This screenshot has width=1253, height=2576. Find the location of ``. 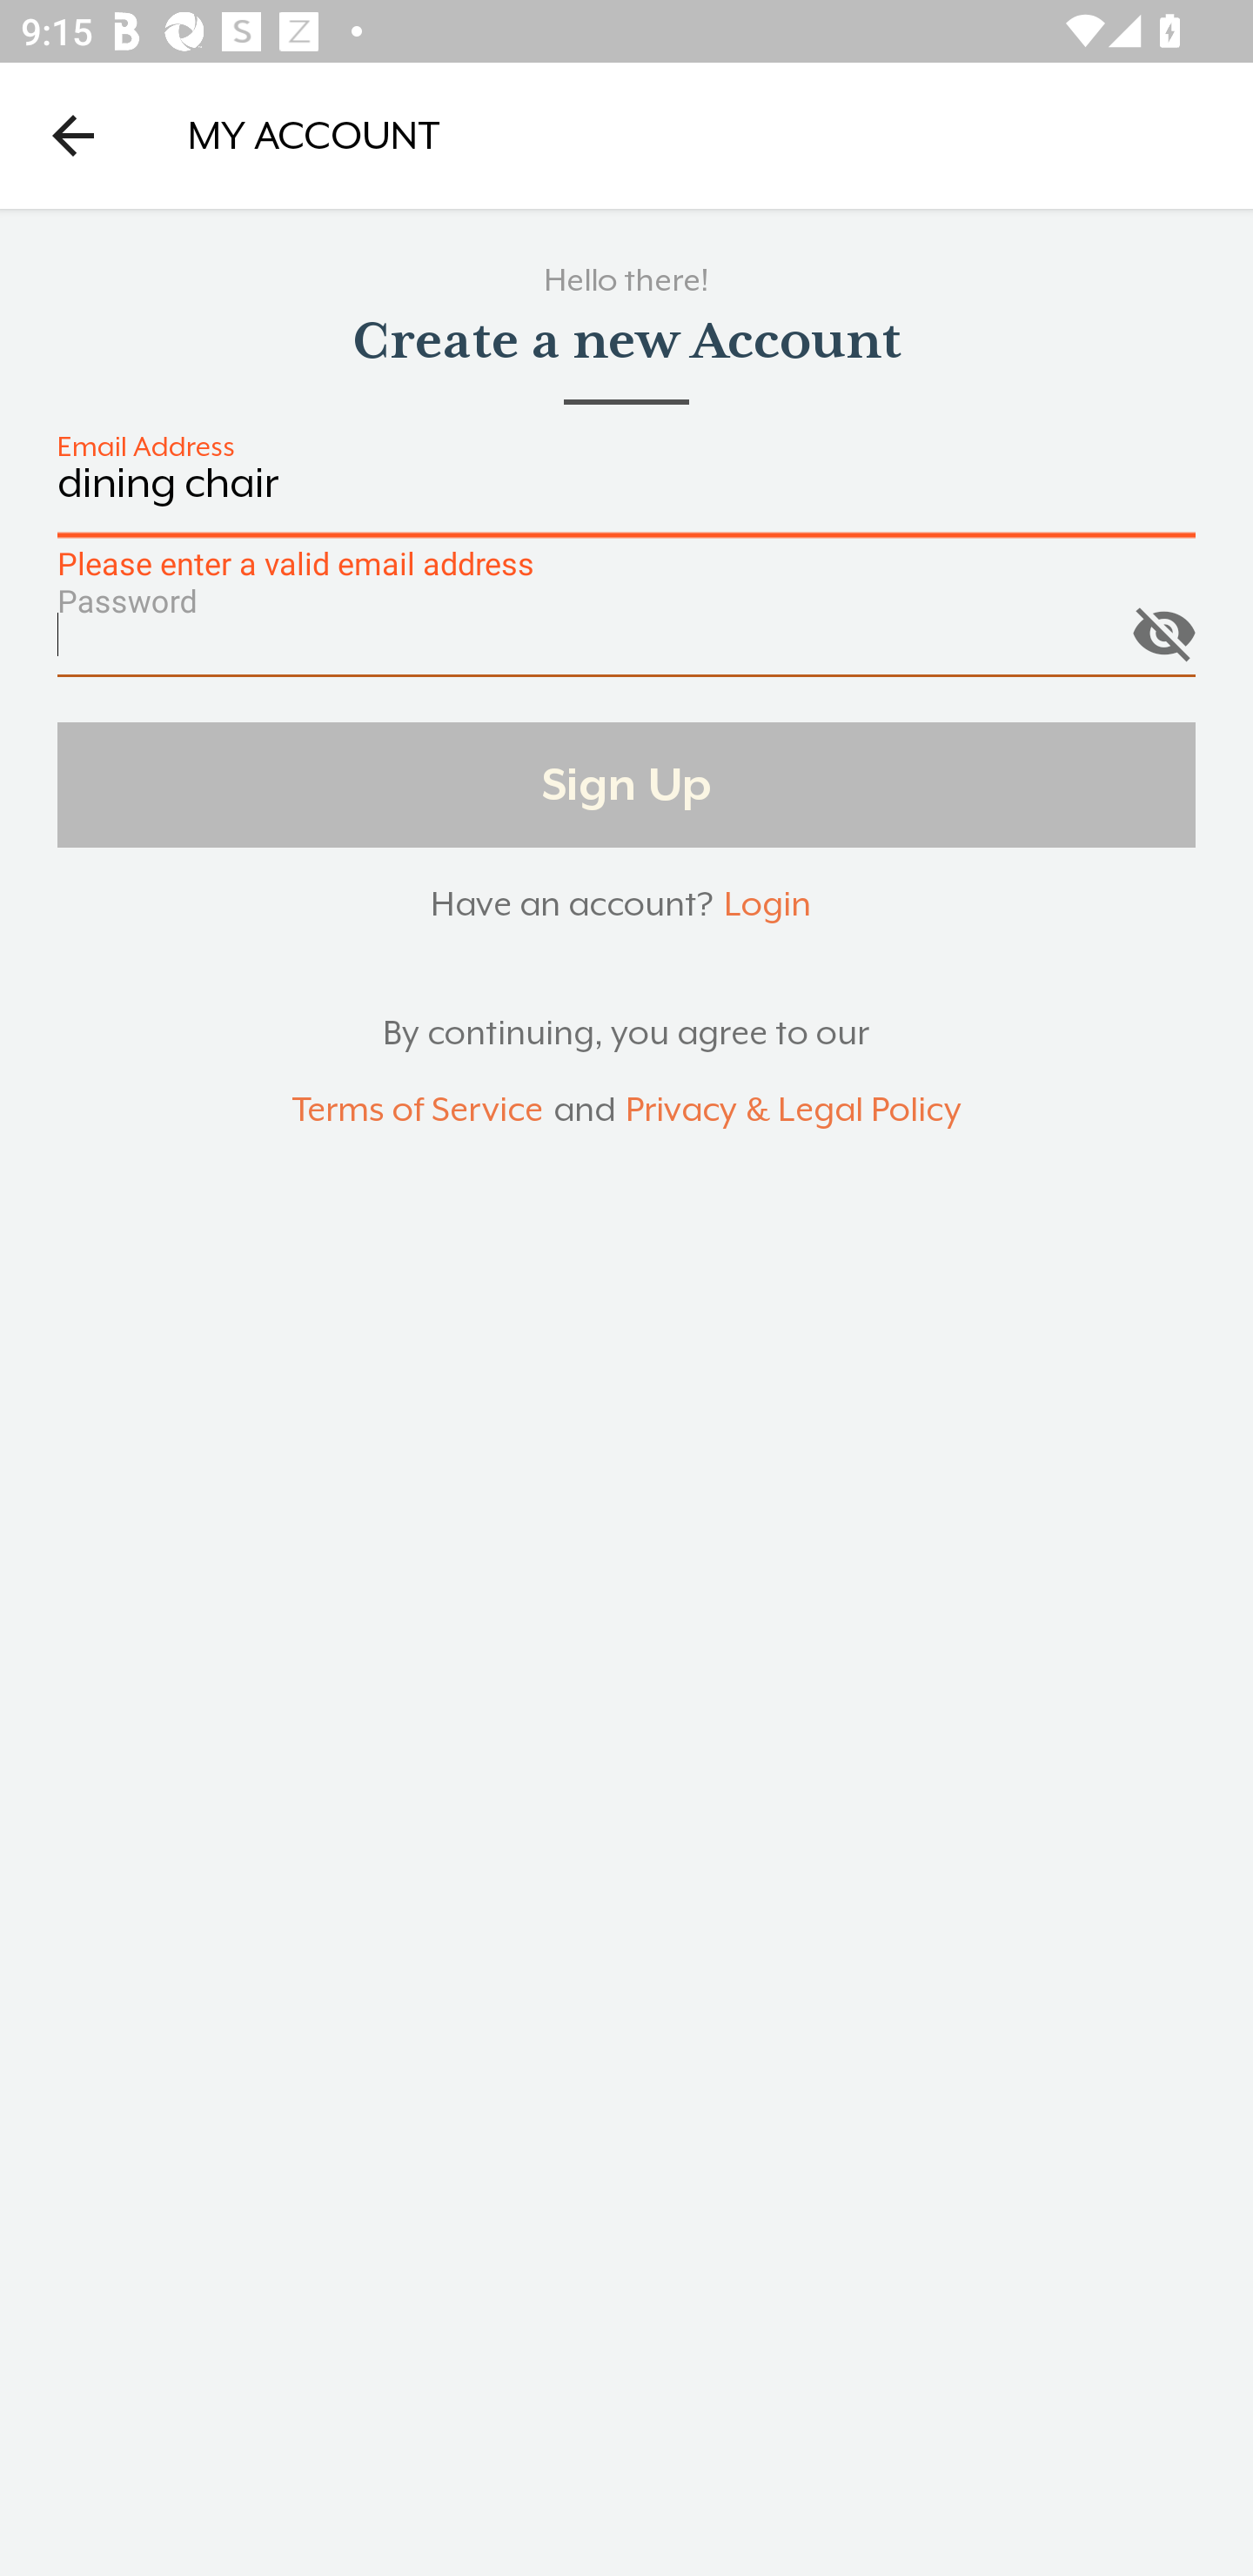

 is located at coordinates (1163, 627).